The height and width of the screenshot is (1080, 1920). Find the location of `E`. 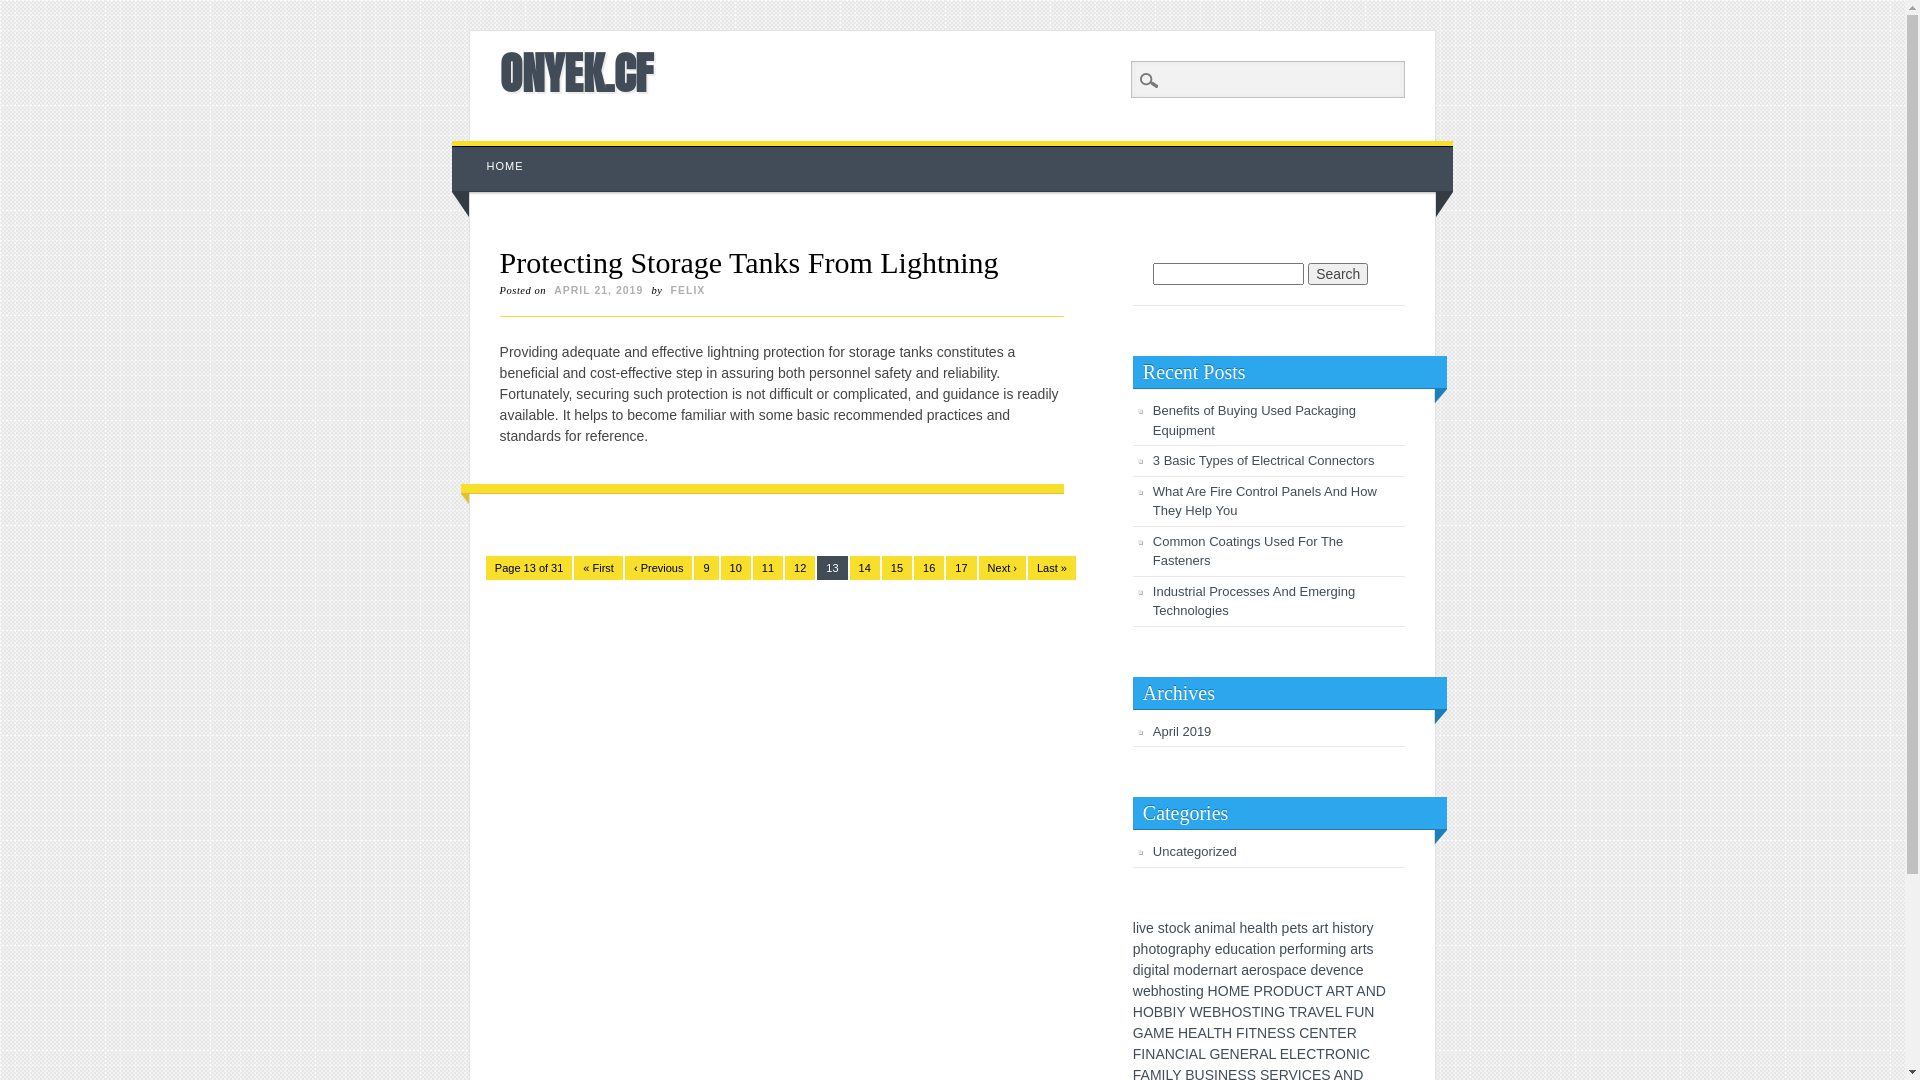

E is located at coordinates (1192, 1033).